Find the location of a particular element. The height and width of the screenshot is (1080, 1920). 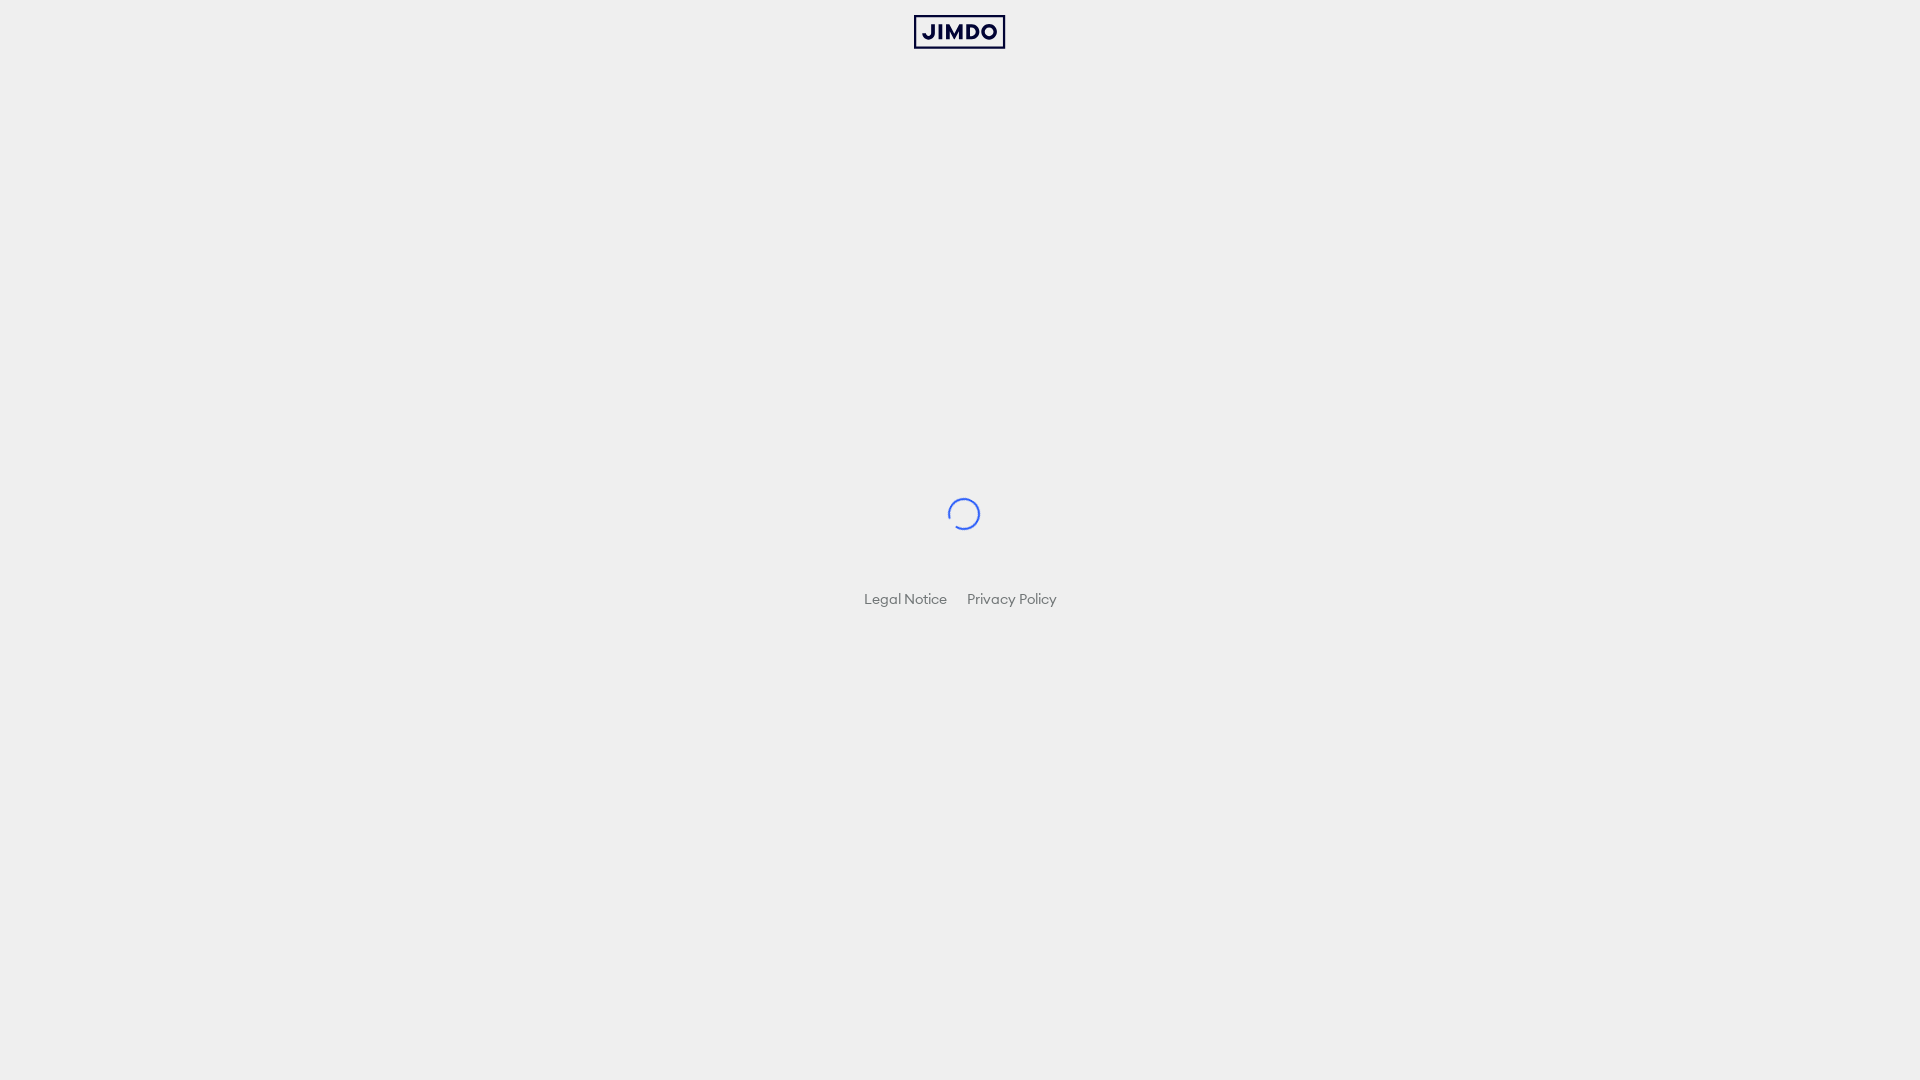

Privacy Policy is located at coordinates (1011, 599).